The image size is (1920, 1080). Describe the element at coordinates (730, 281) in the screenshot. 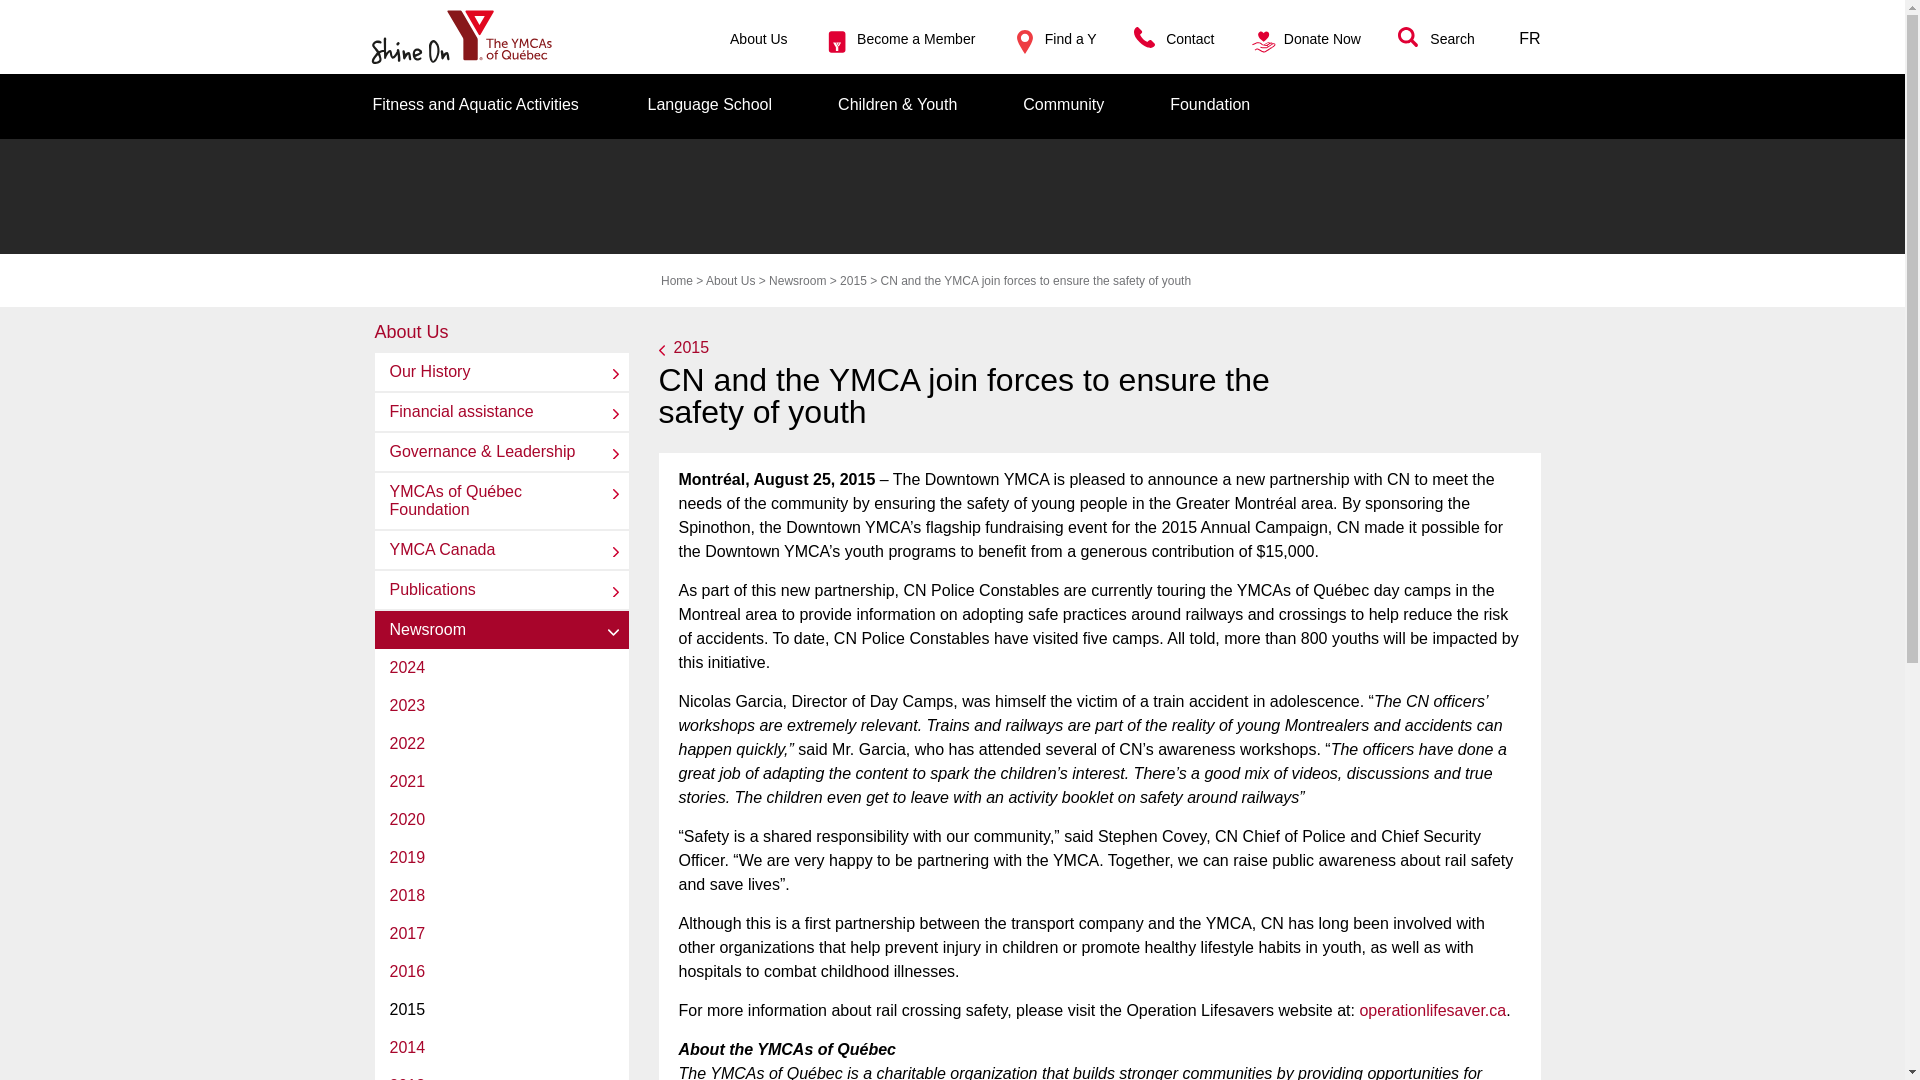

I see `About Us` at that location.